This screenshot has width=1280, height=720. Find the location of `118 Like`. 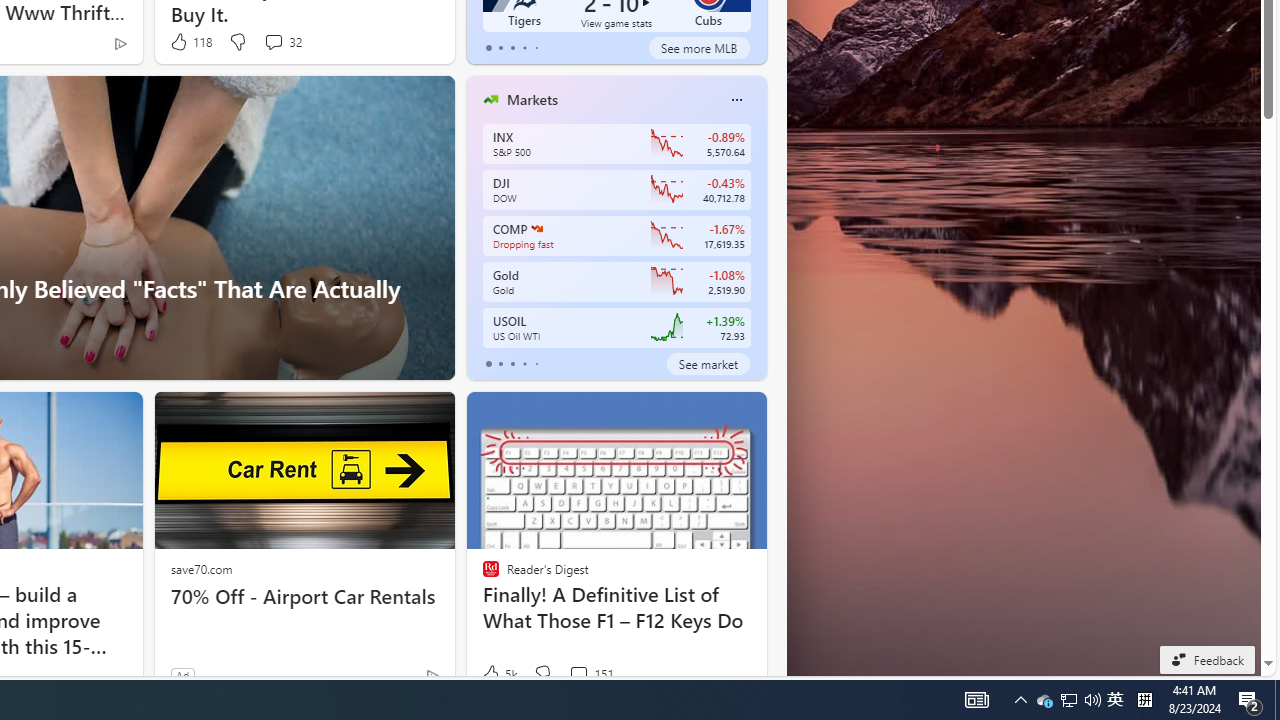

118 Like is located at coordinates (190, 42).